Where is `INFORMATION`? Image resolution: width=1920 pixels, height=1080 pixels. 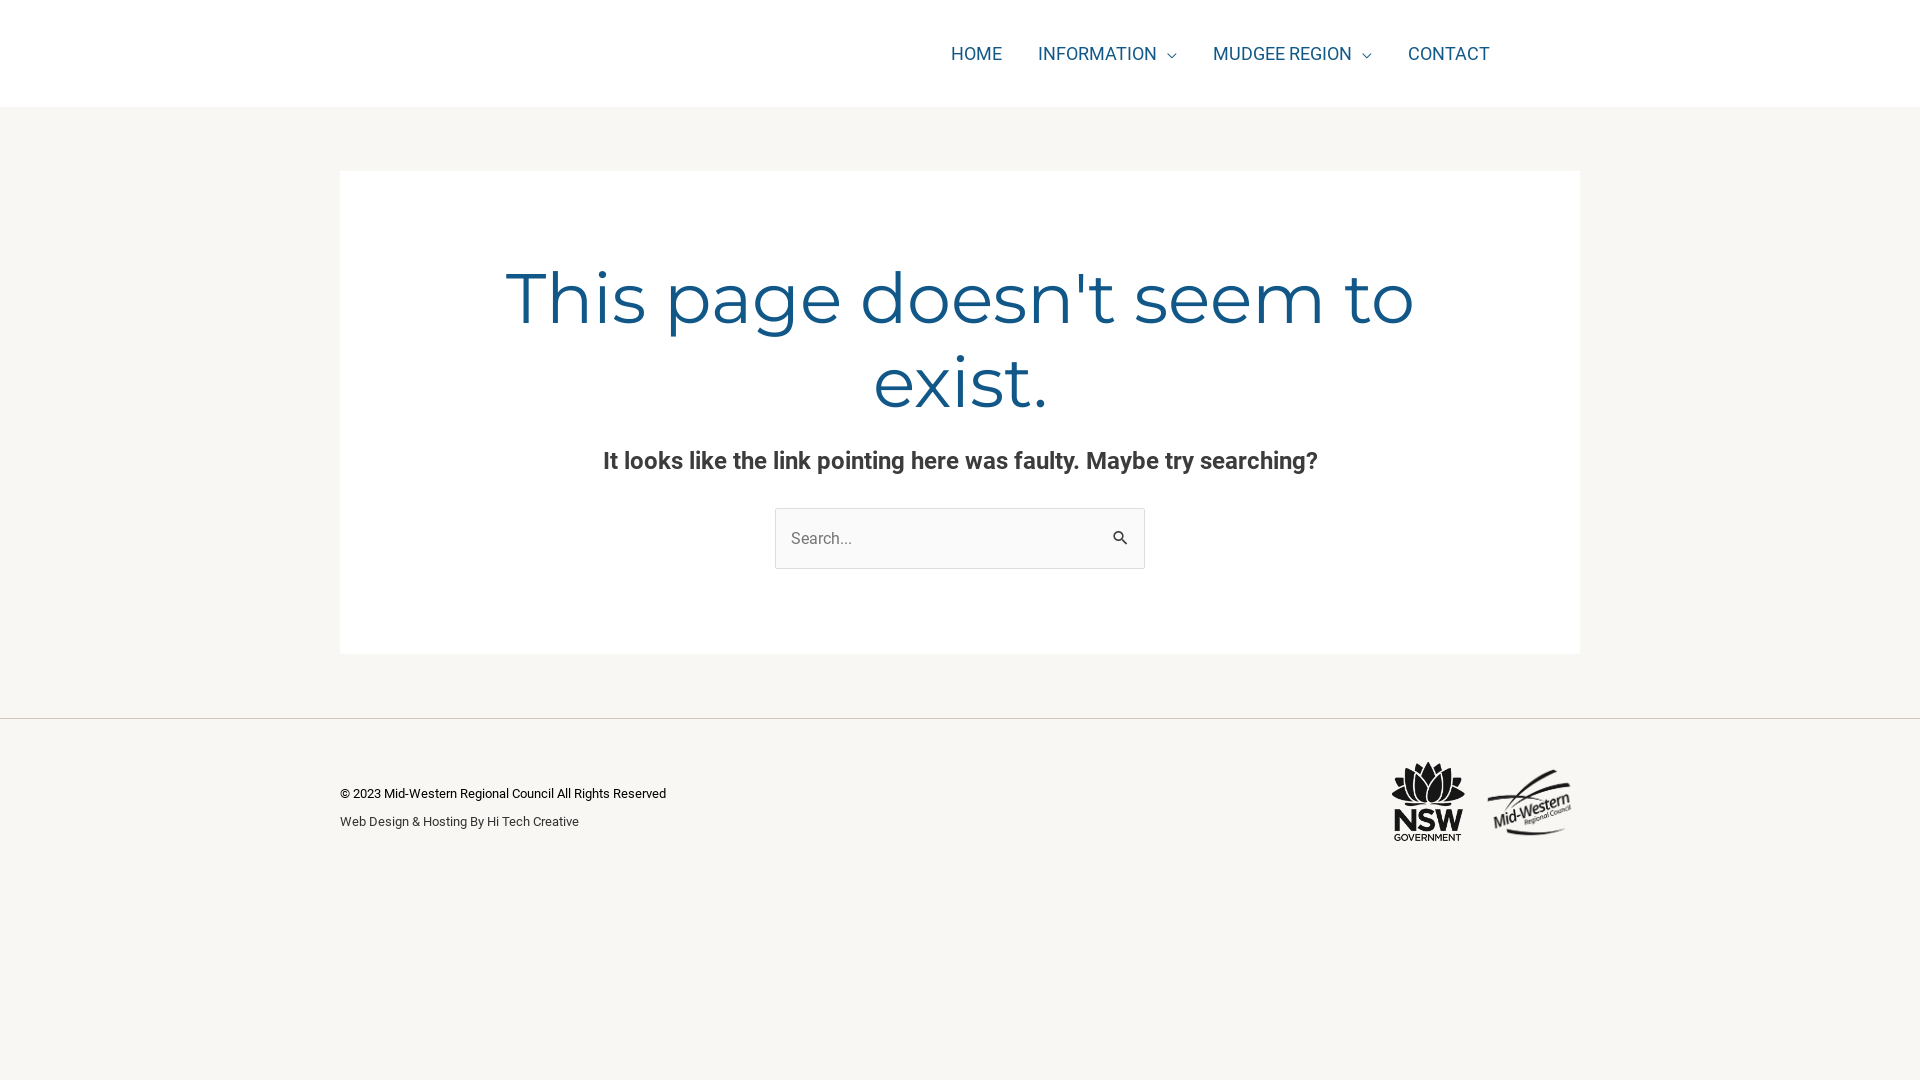
INFORMATION is located at coordinates (1108, 53).